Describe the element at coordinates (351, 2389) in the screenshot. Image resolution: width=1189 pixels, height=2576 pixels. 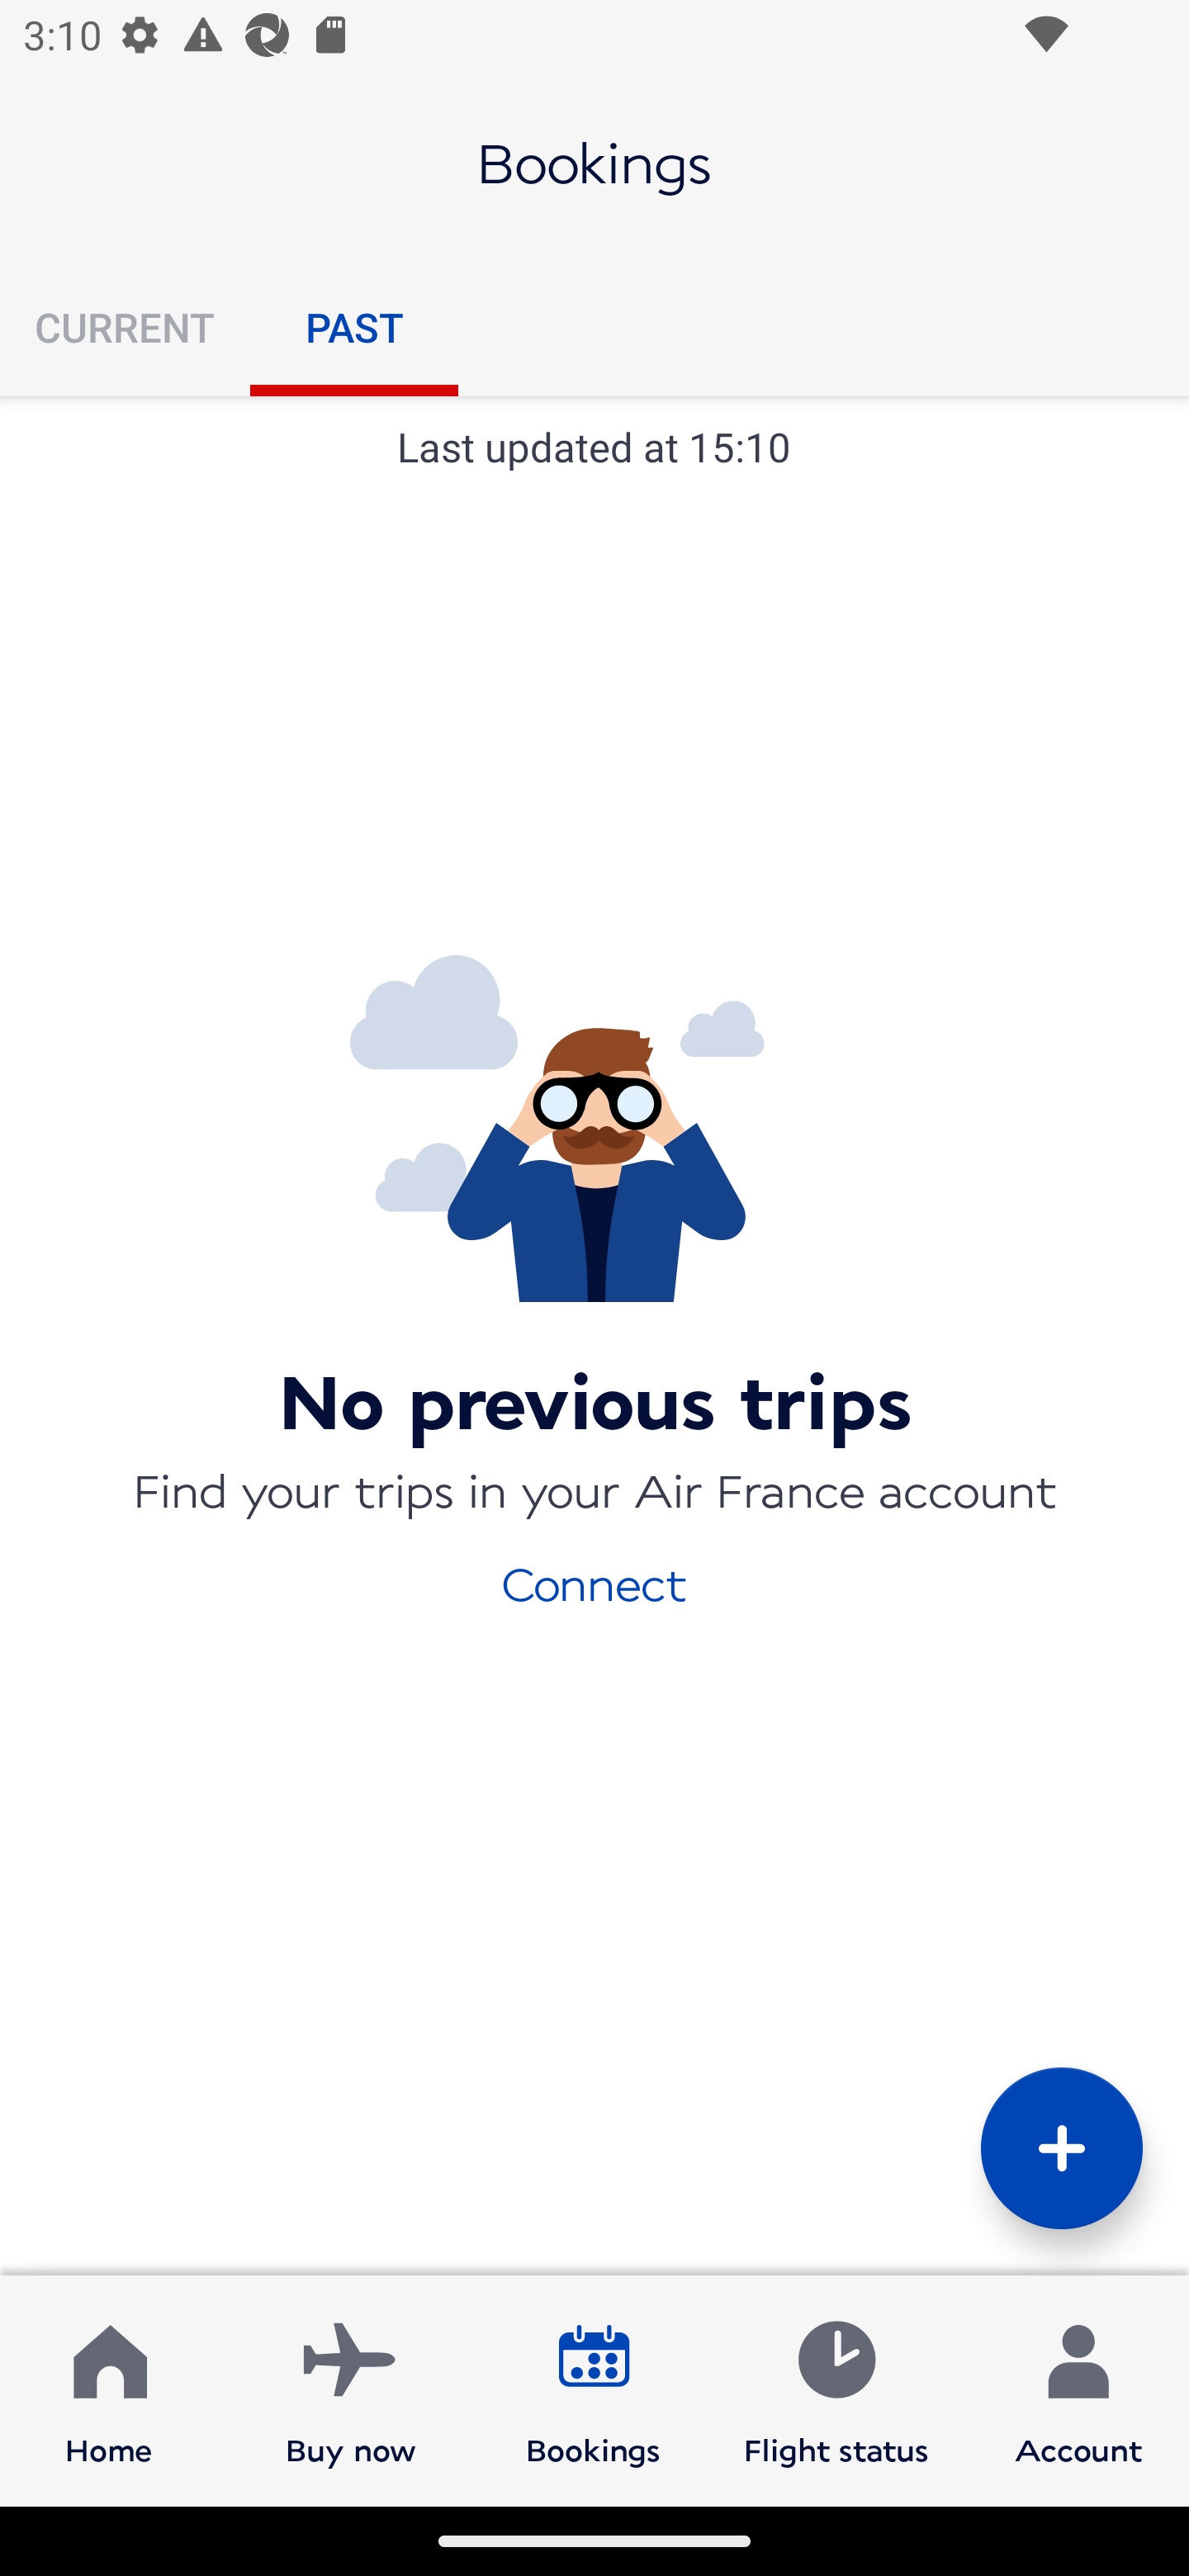
I see `Buy now` at that location.